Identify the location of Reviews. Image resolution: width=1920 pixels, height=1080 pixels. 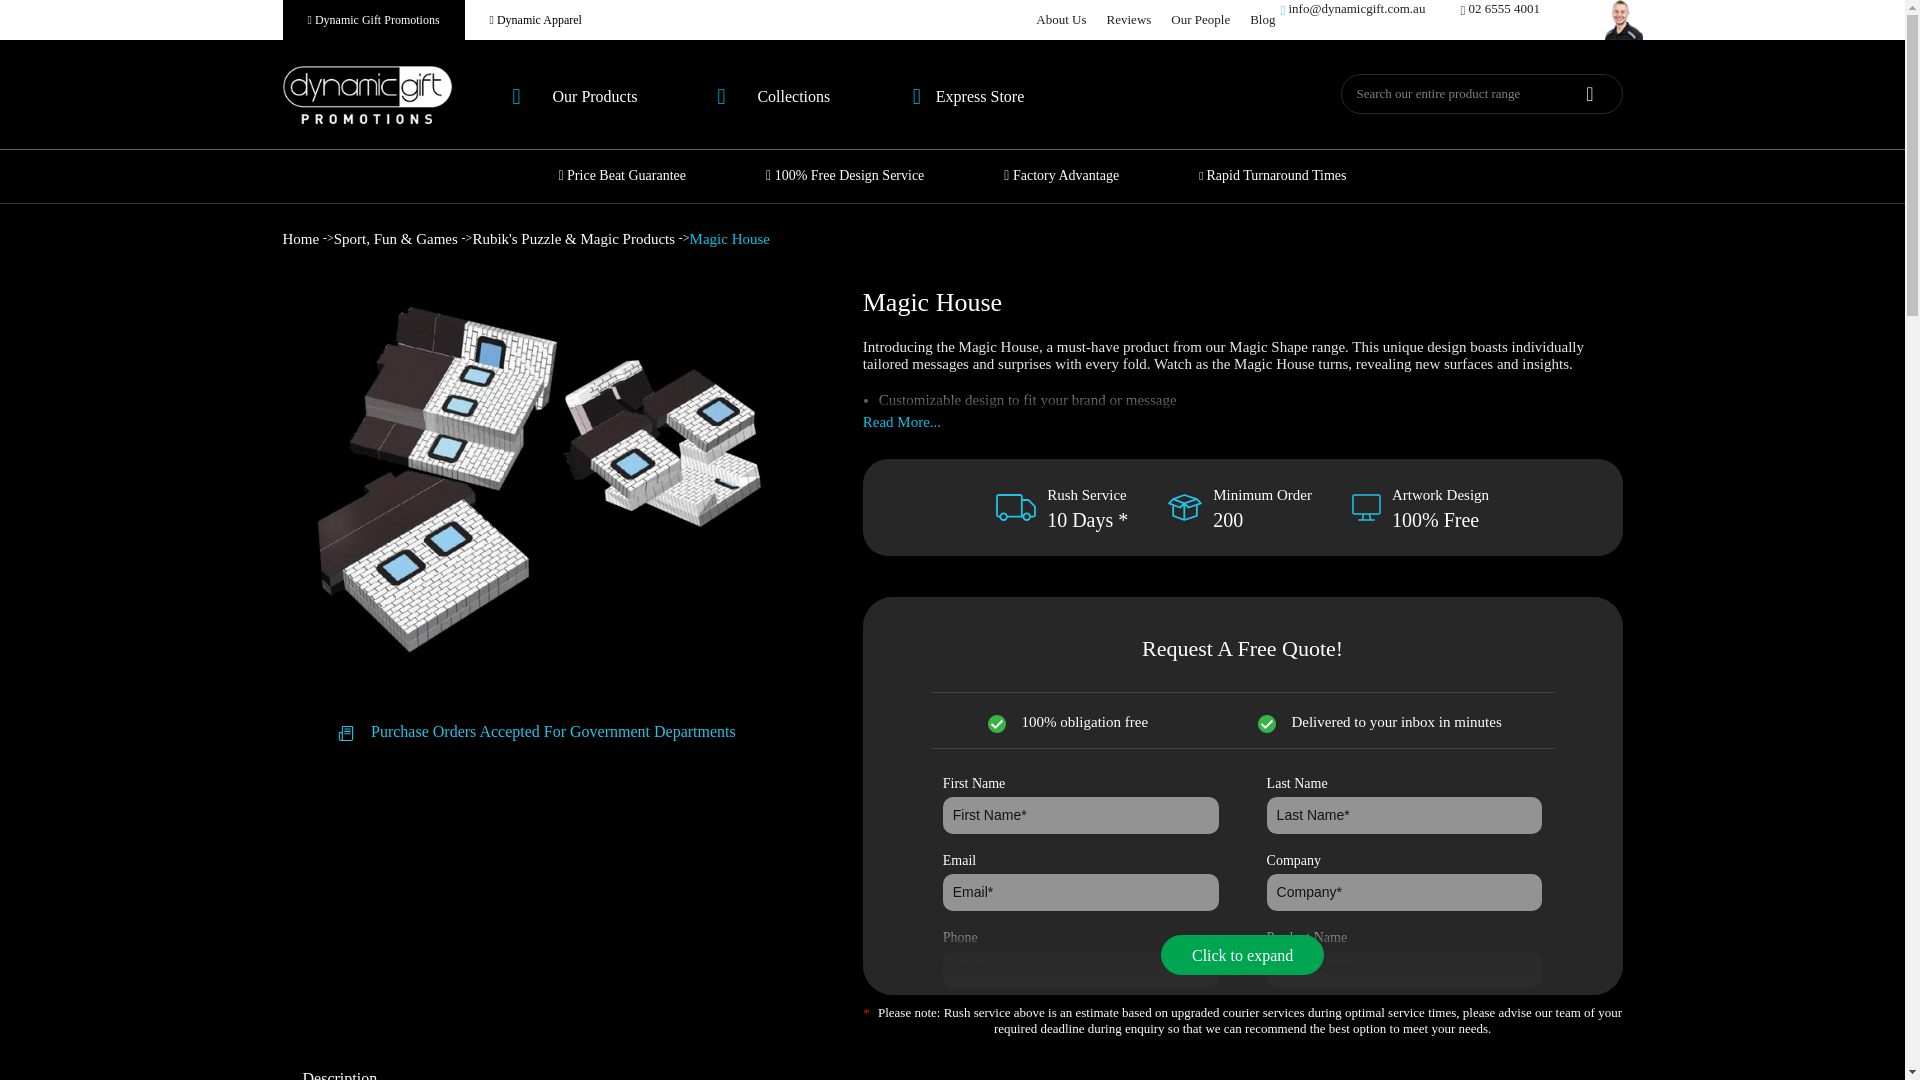
(1130, 20).